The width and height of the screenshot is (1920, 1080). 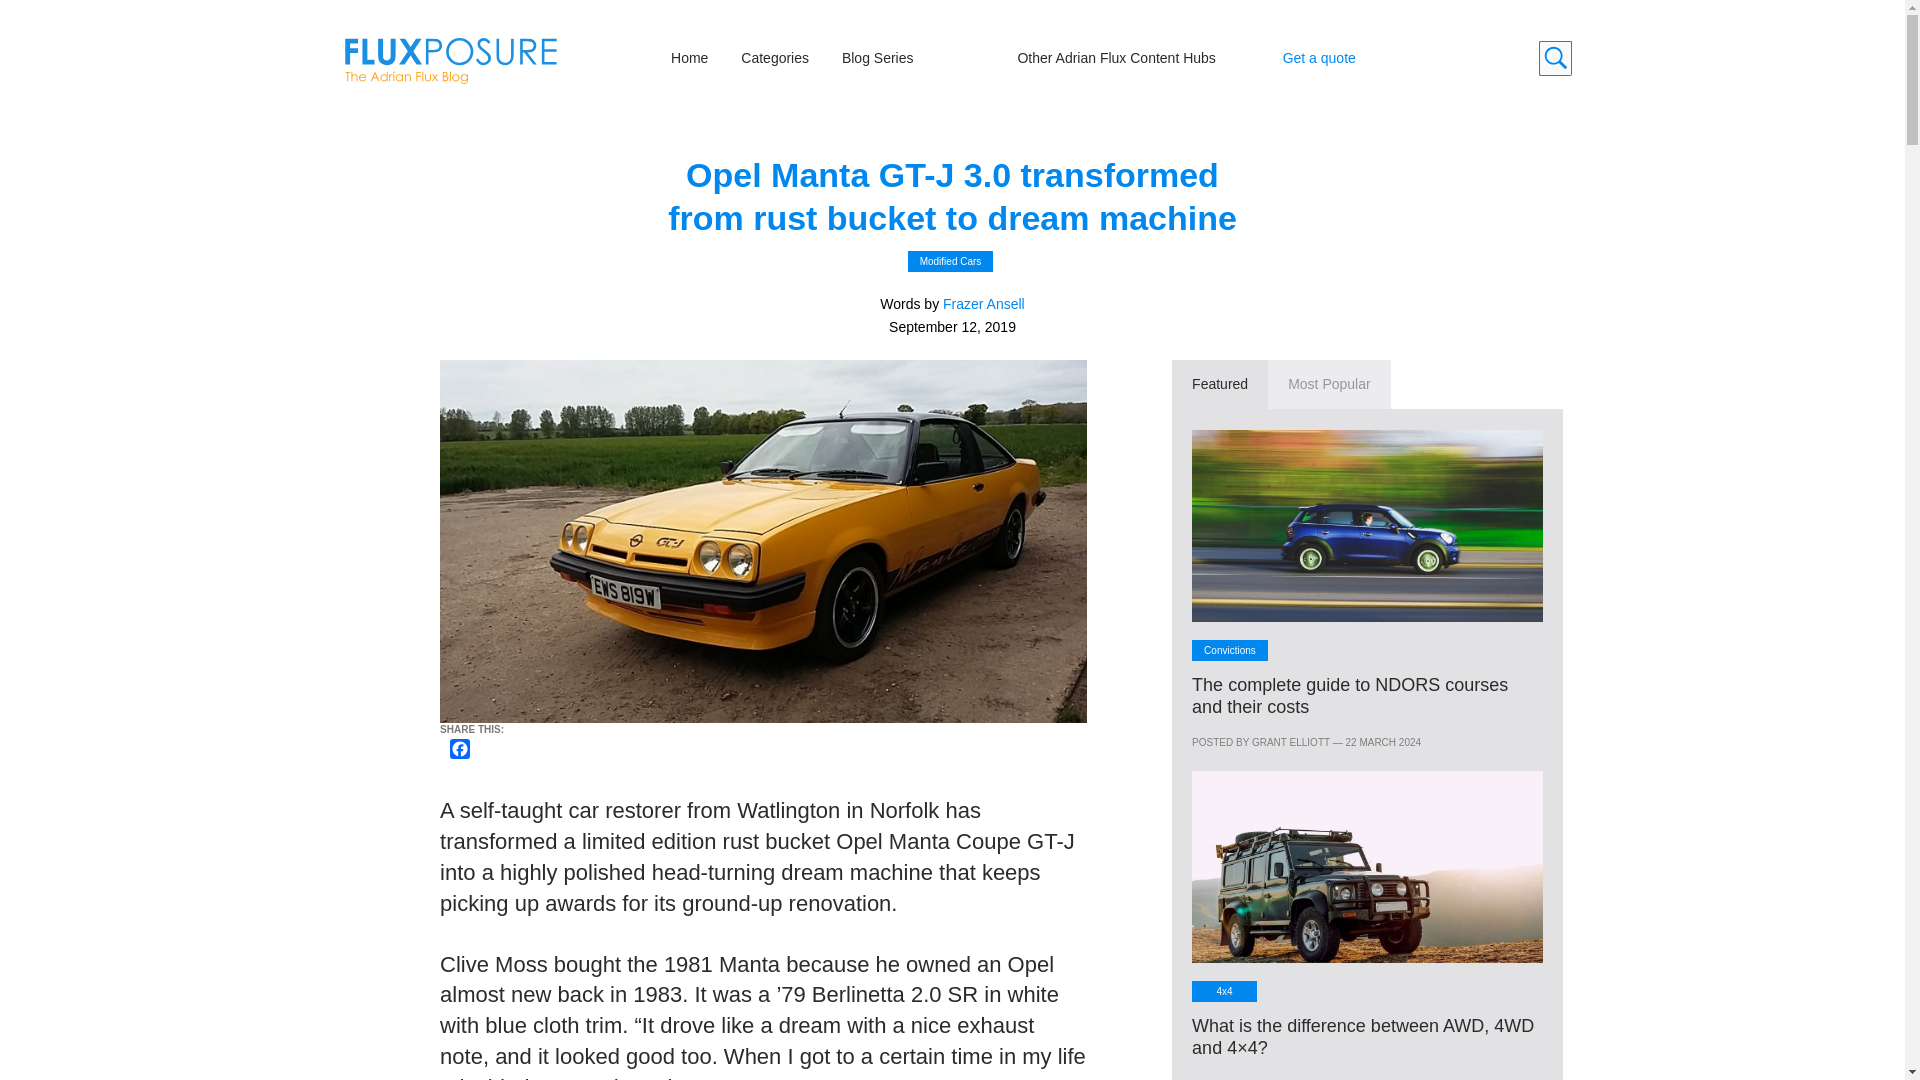 I want to click on Posts by Grant Elliott, so click(x=1290, y=742).